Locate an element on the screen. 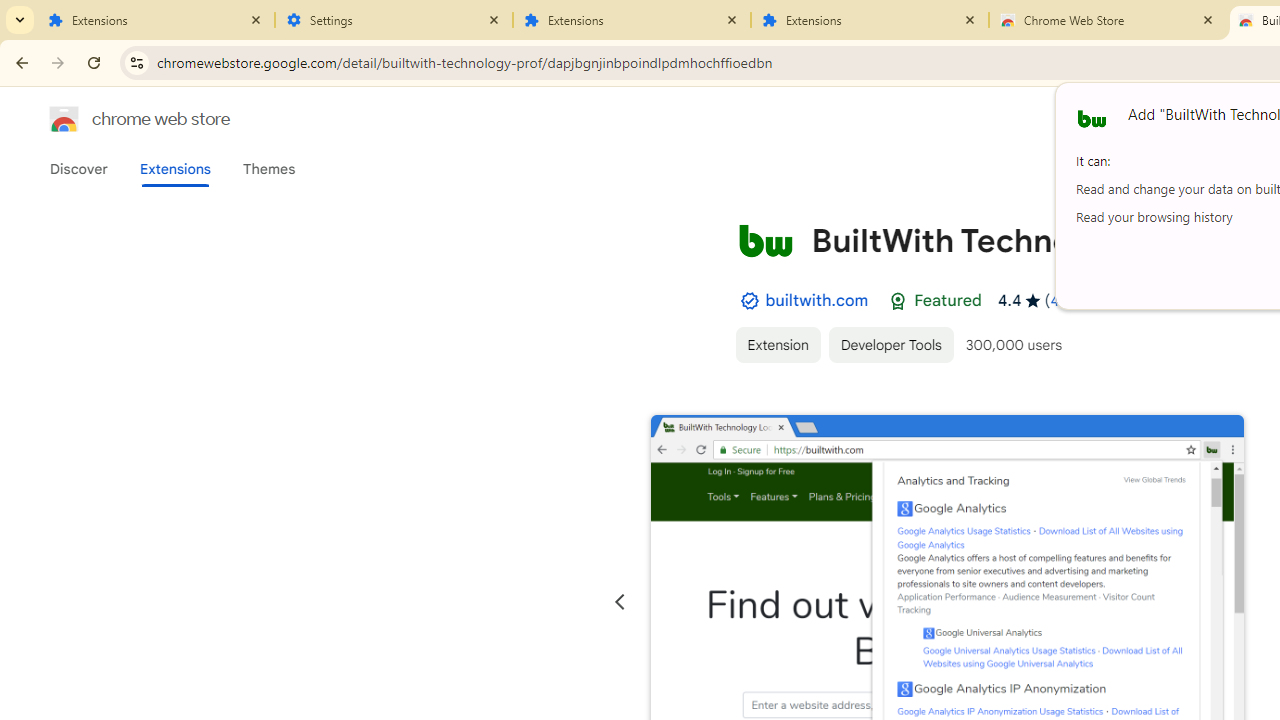  Themes is located at coordinates (269, 169).